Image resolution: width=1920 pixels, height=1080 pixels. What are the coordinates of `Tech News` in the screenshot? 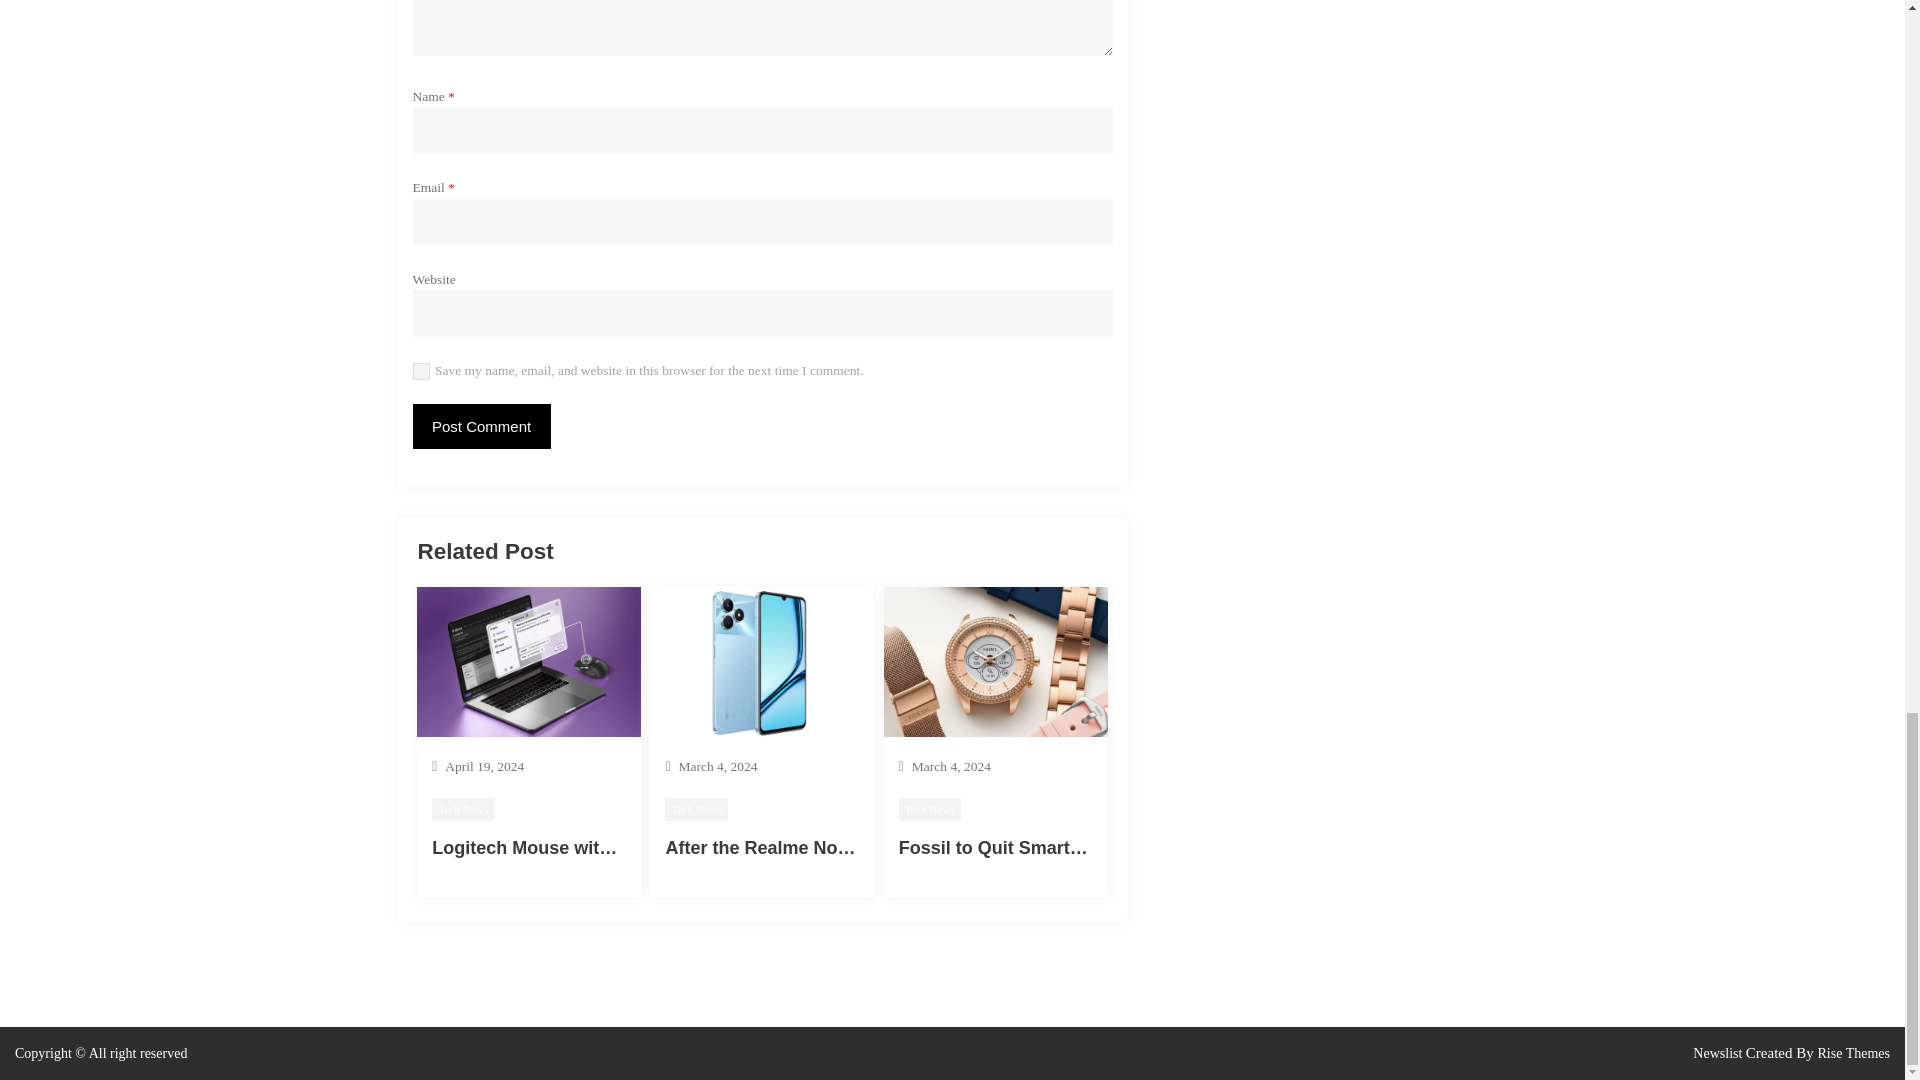 It's located at (696, 809).